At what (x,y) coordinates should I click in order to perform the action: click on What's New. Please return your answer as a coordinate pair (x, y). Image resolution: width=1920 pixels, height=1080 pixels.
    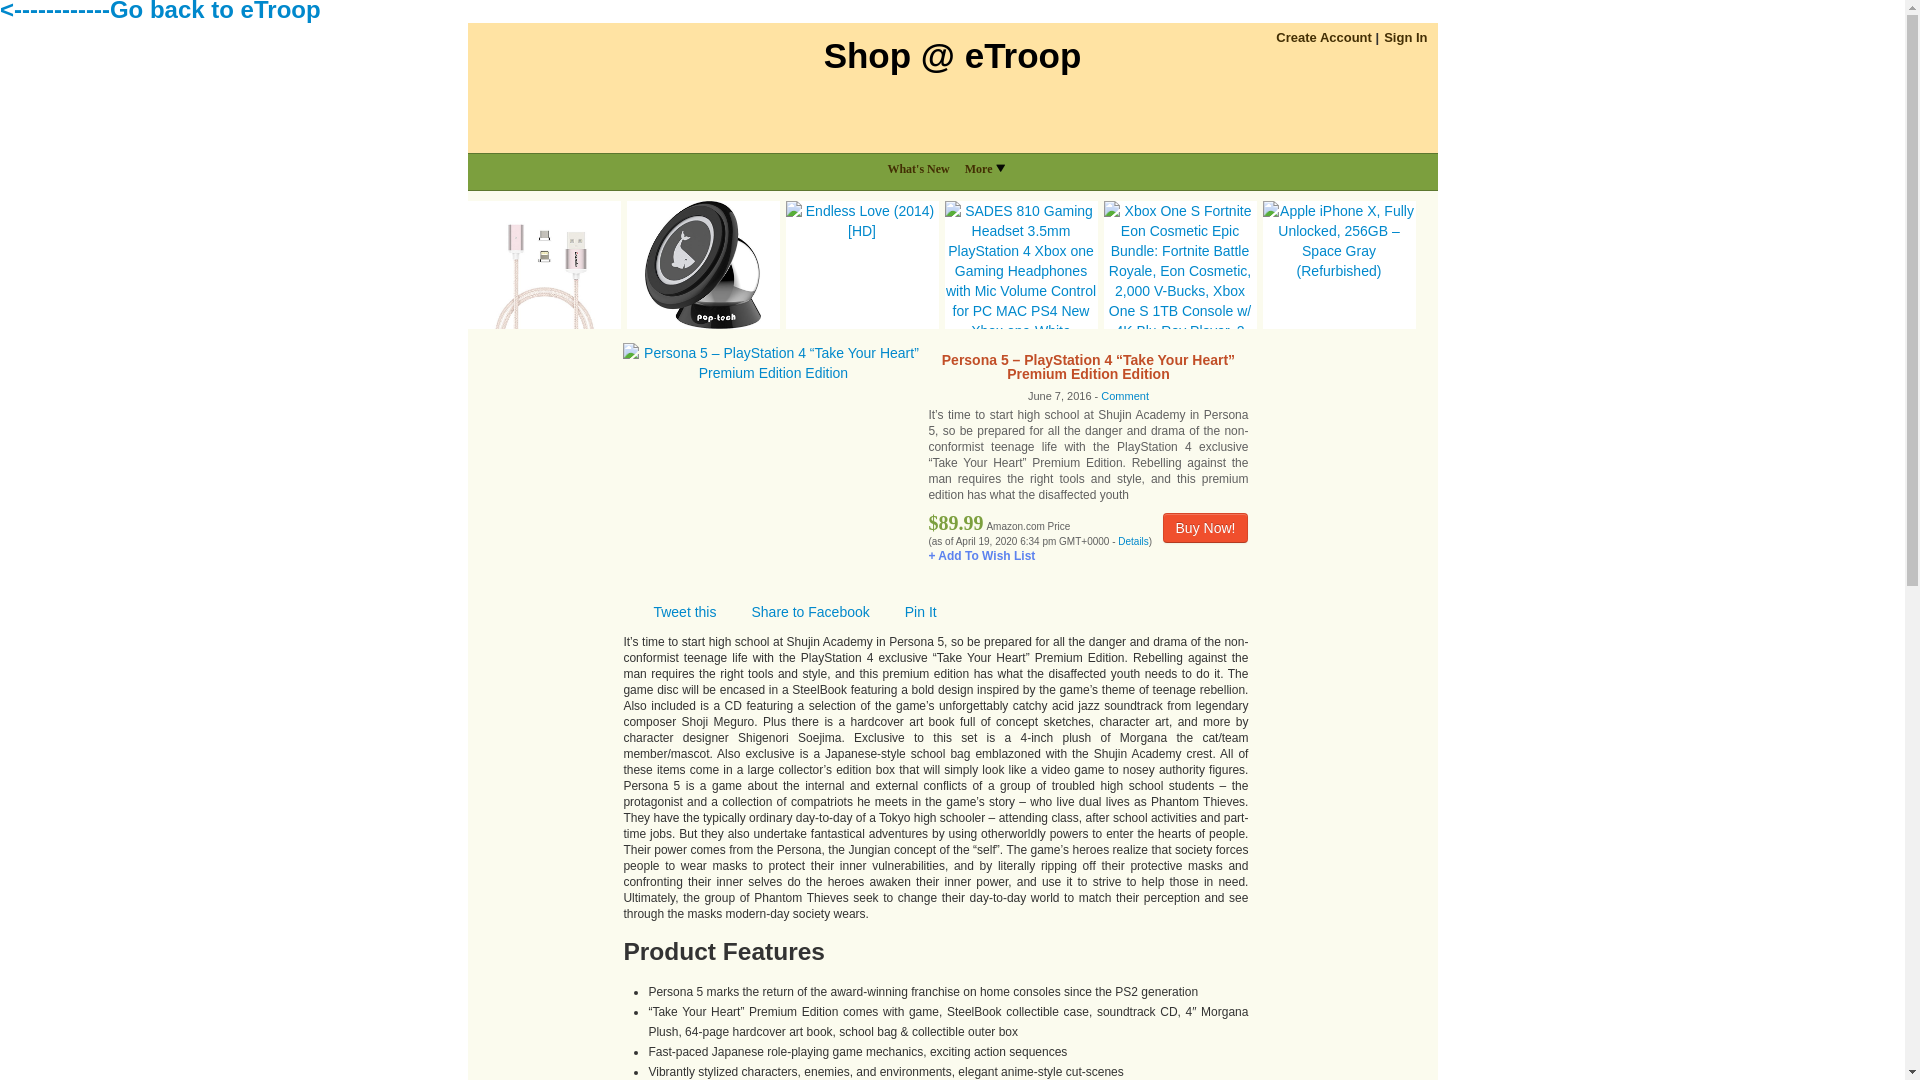
    Looking at the image, I should click on (925, 168).